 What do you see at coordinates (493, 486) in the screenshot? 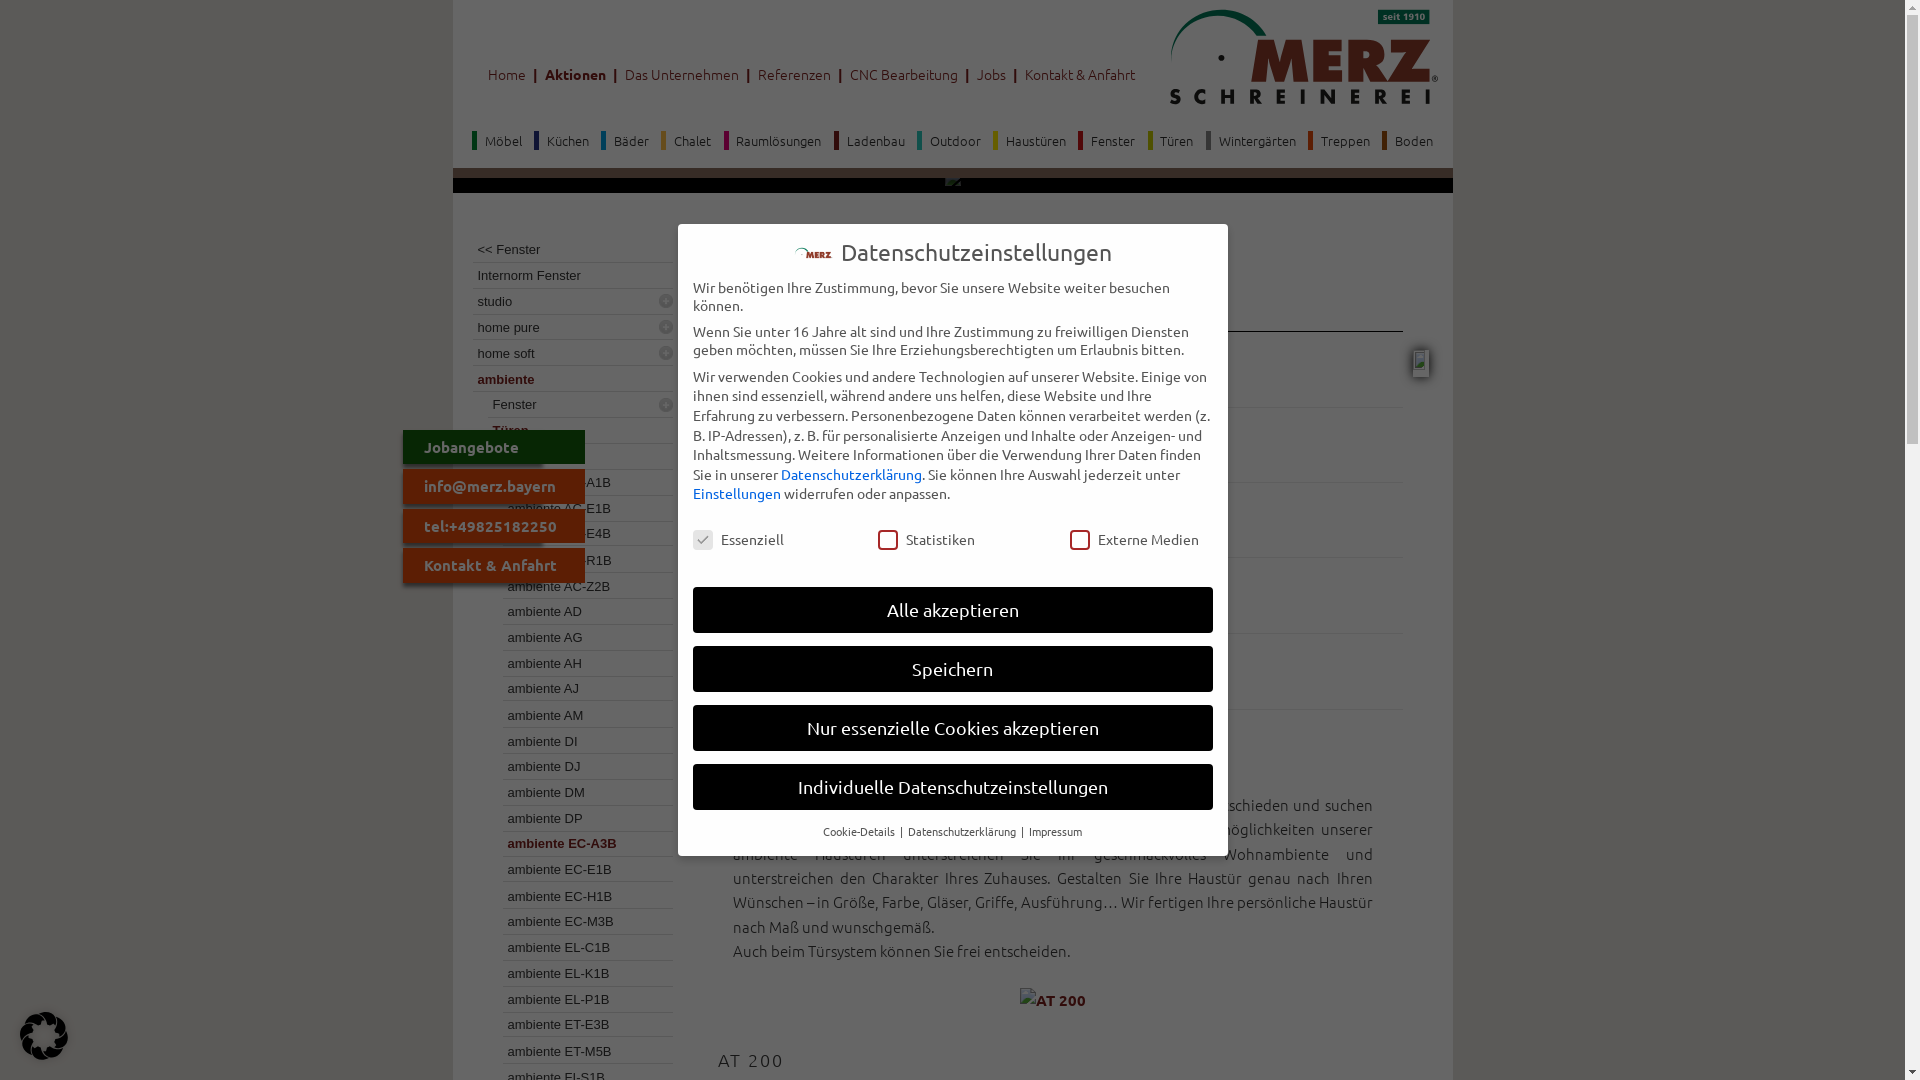
I see `info@merz.bayern` at bounding box center [493, 486].